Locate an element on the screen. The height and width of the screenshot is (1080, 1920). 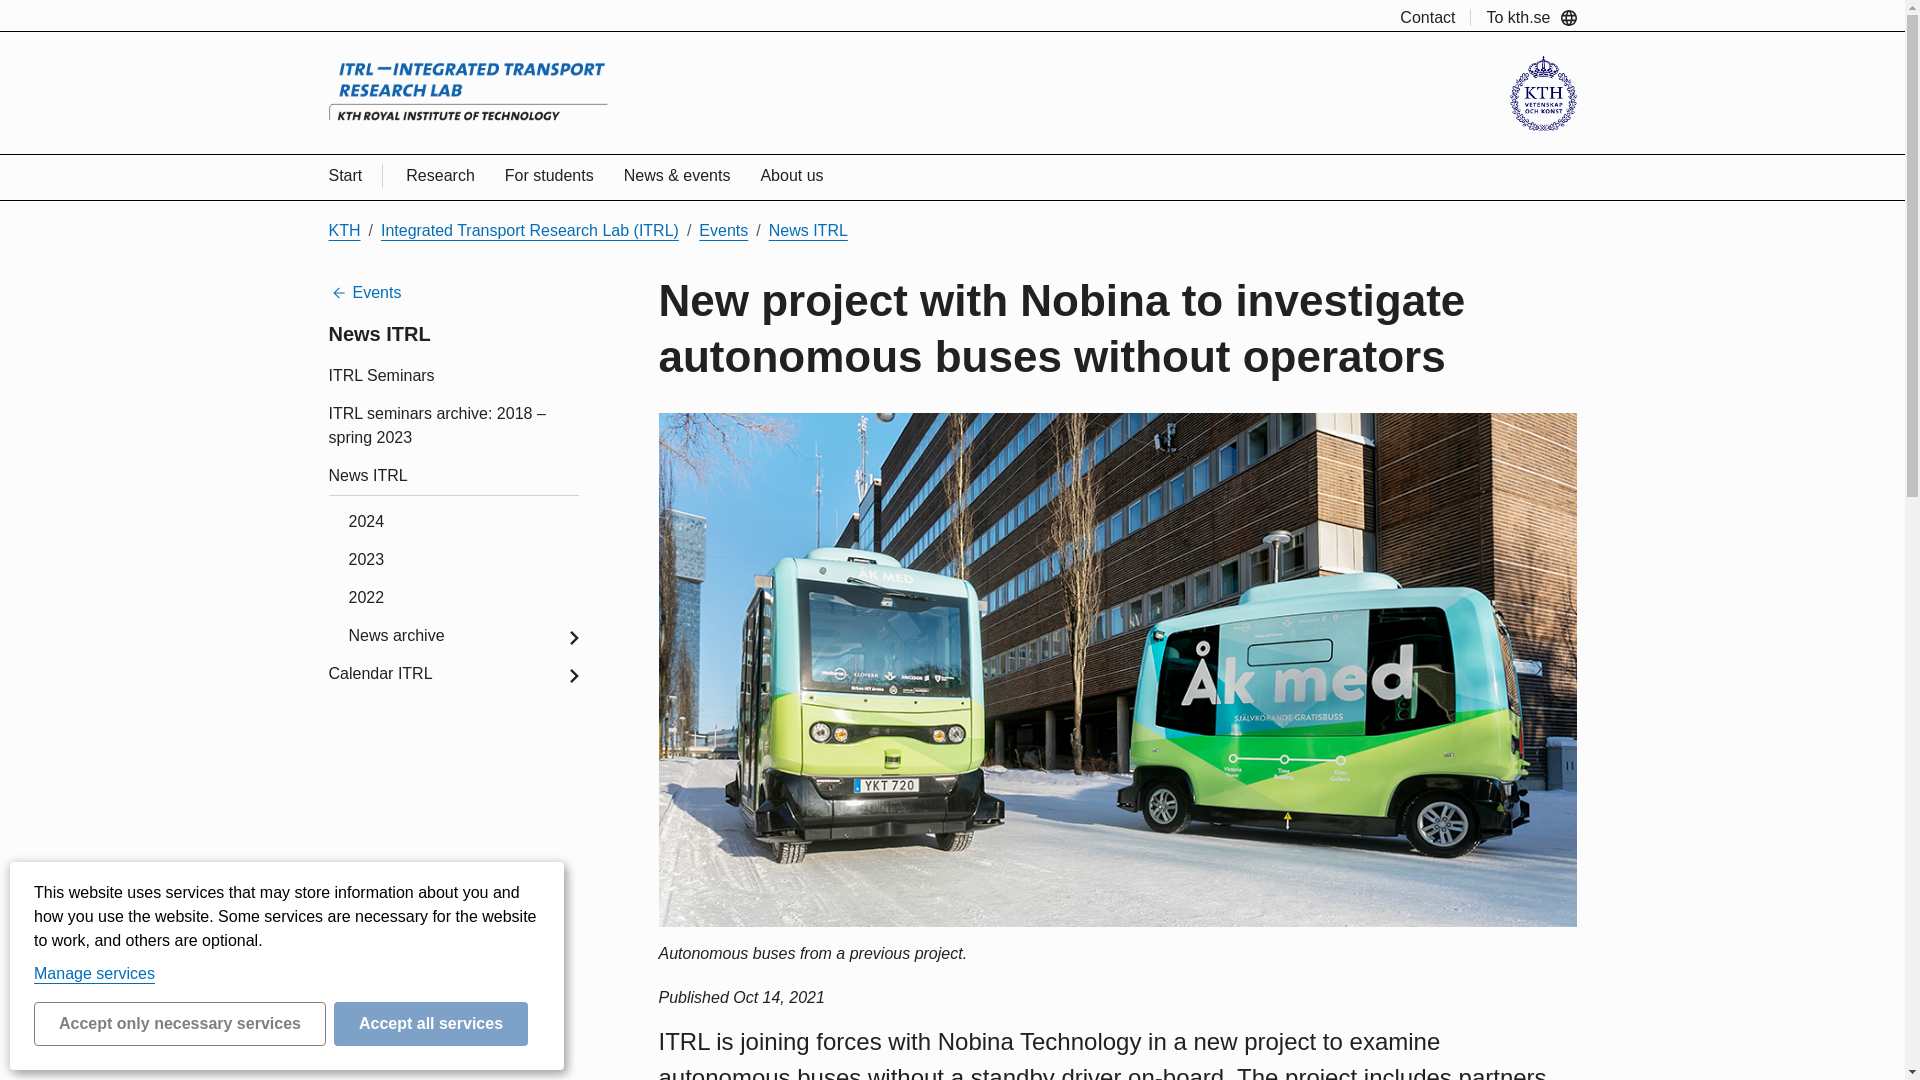
To kth.se is located at coordinates (1531, 16).